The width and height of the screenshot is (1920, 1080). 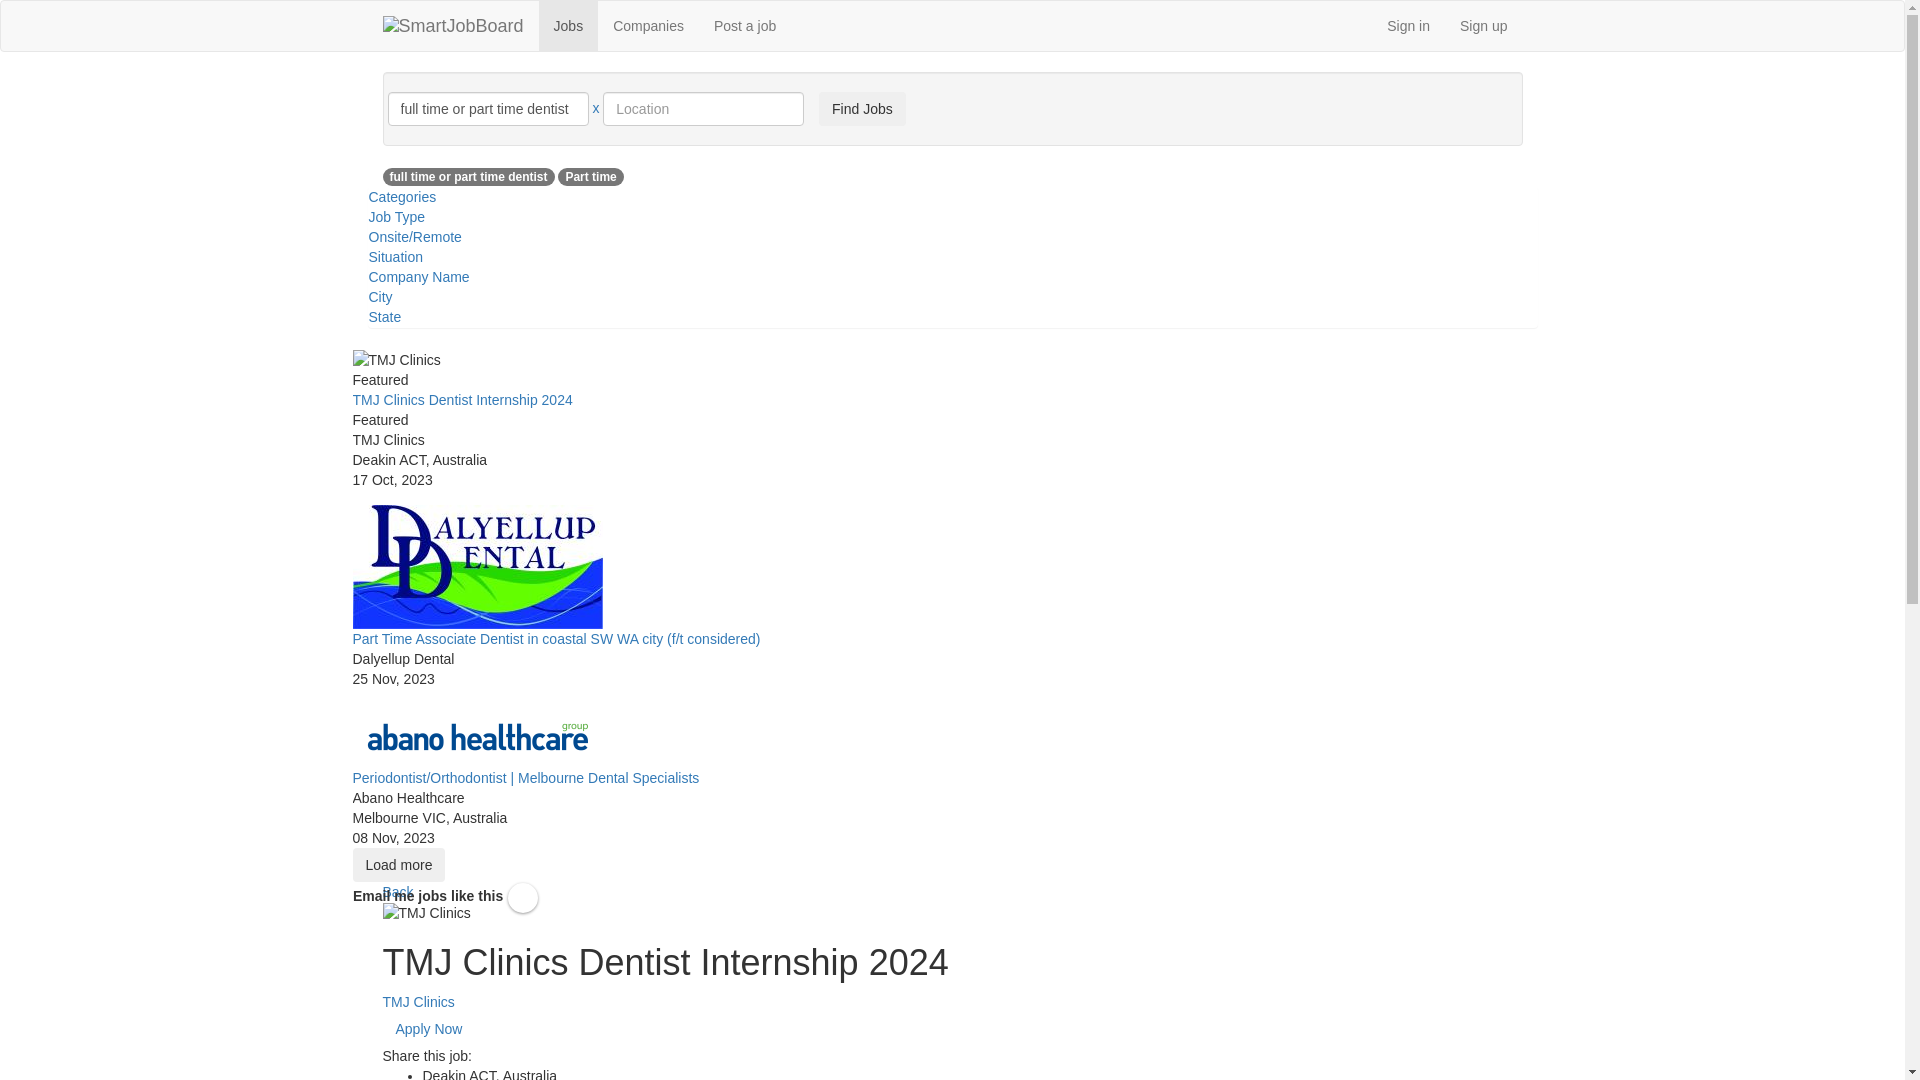 I want to click on Apply Now, so click(x=428, y=1029).